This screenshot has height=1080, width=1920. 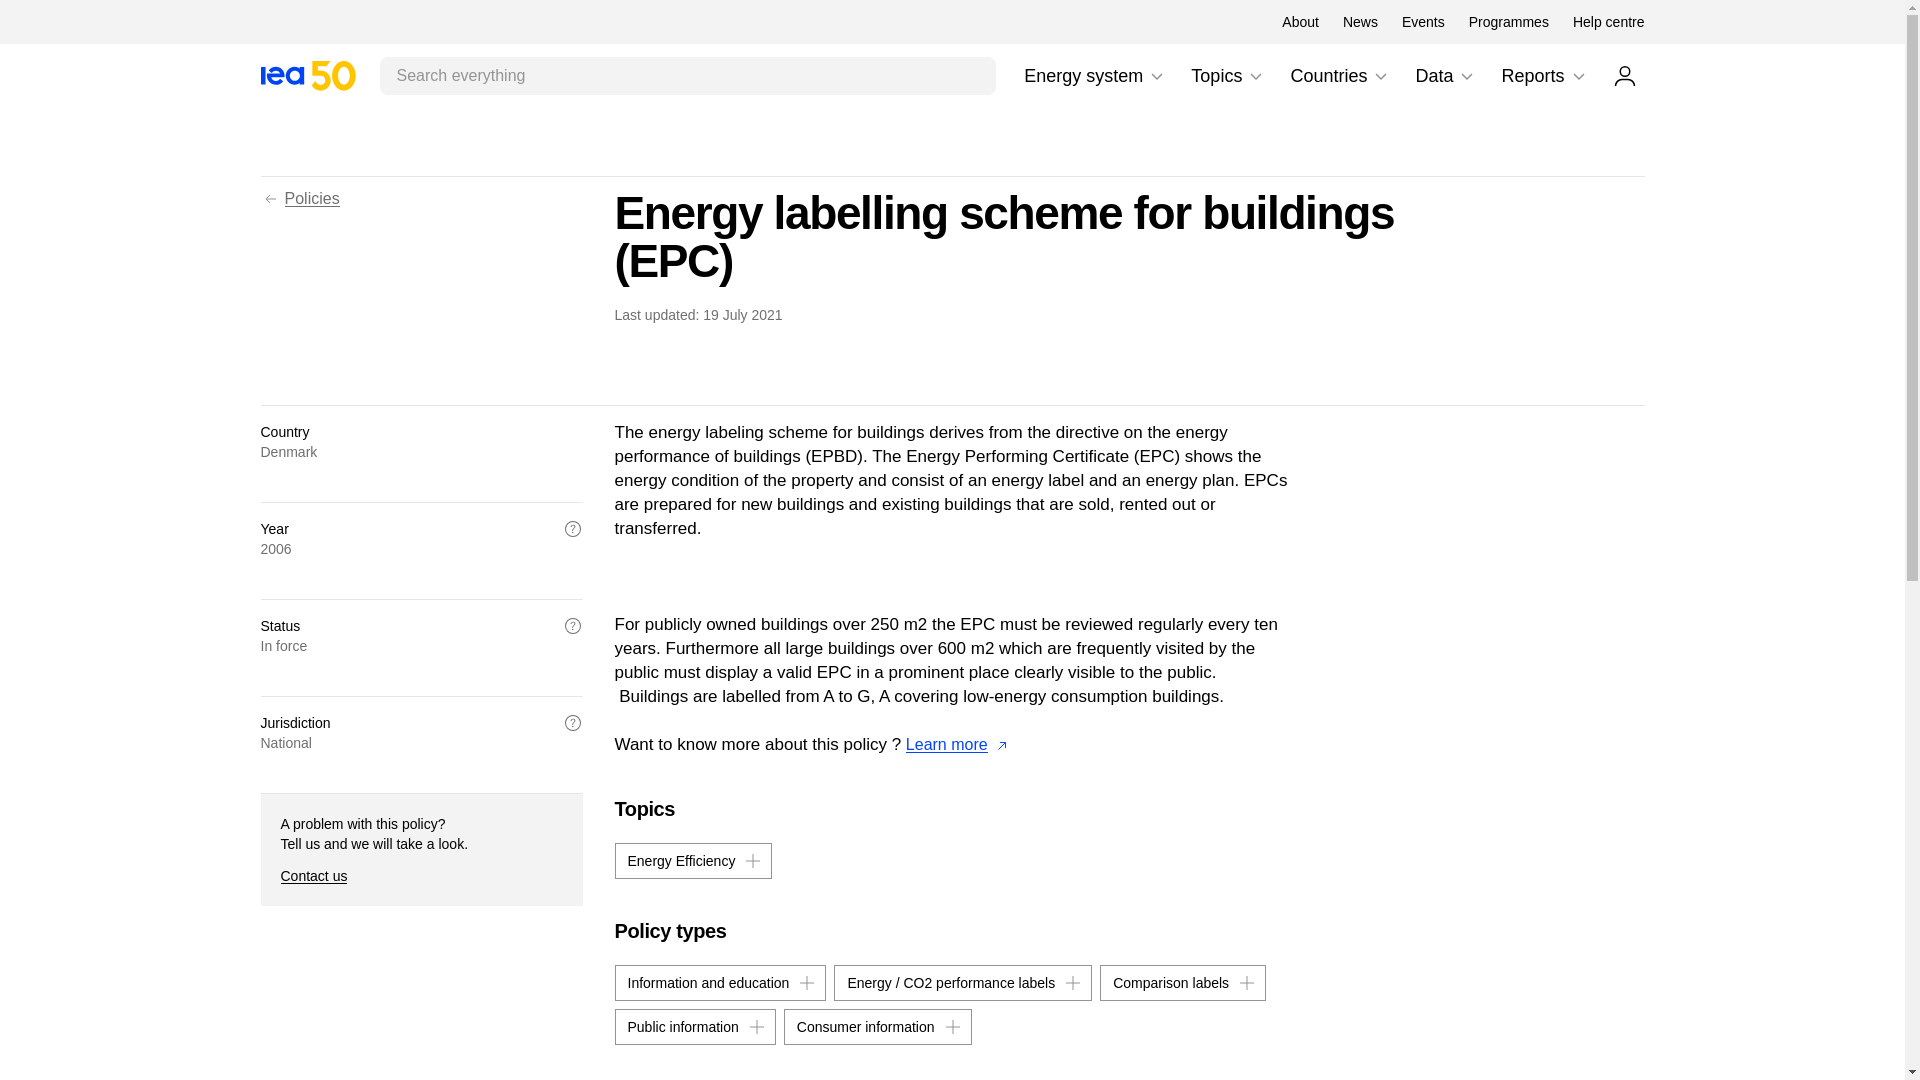 What do you see at coordinates (1094, 76) in the screenshot?
I see `Chevron down` at bounding box center [1094, 76].